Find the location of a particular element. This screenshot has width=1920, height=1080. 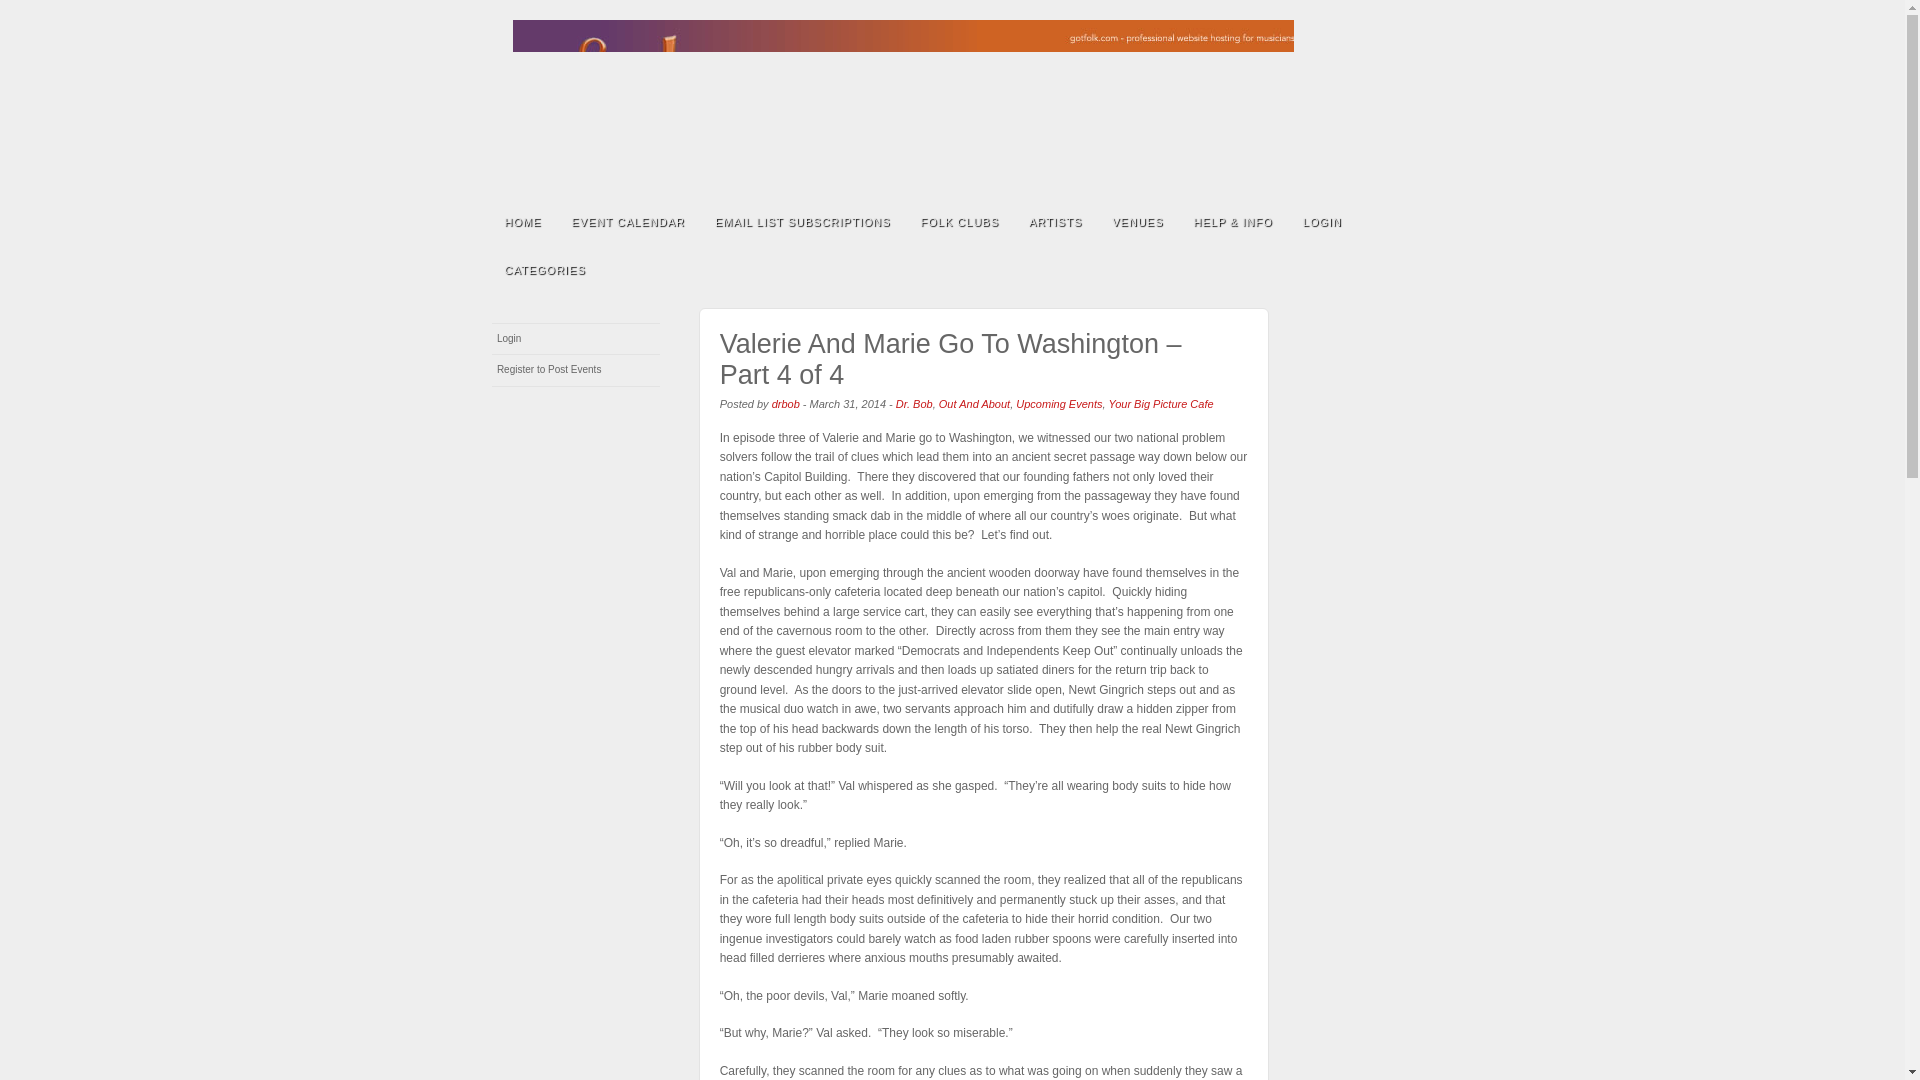

drbob is located at coordinates (786, 404).